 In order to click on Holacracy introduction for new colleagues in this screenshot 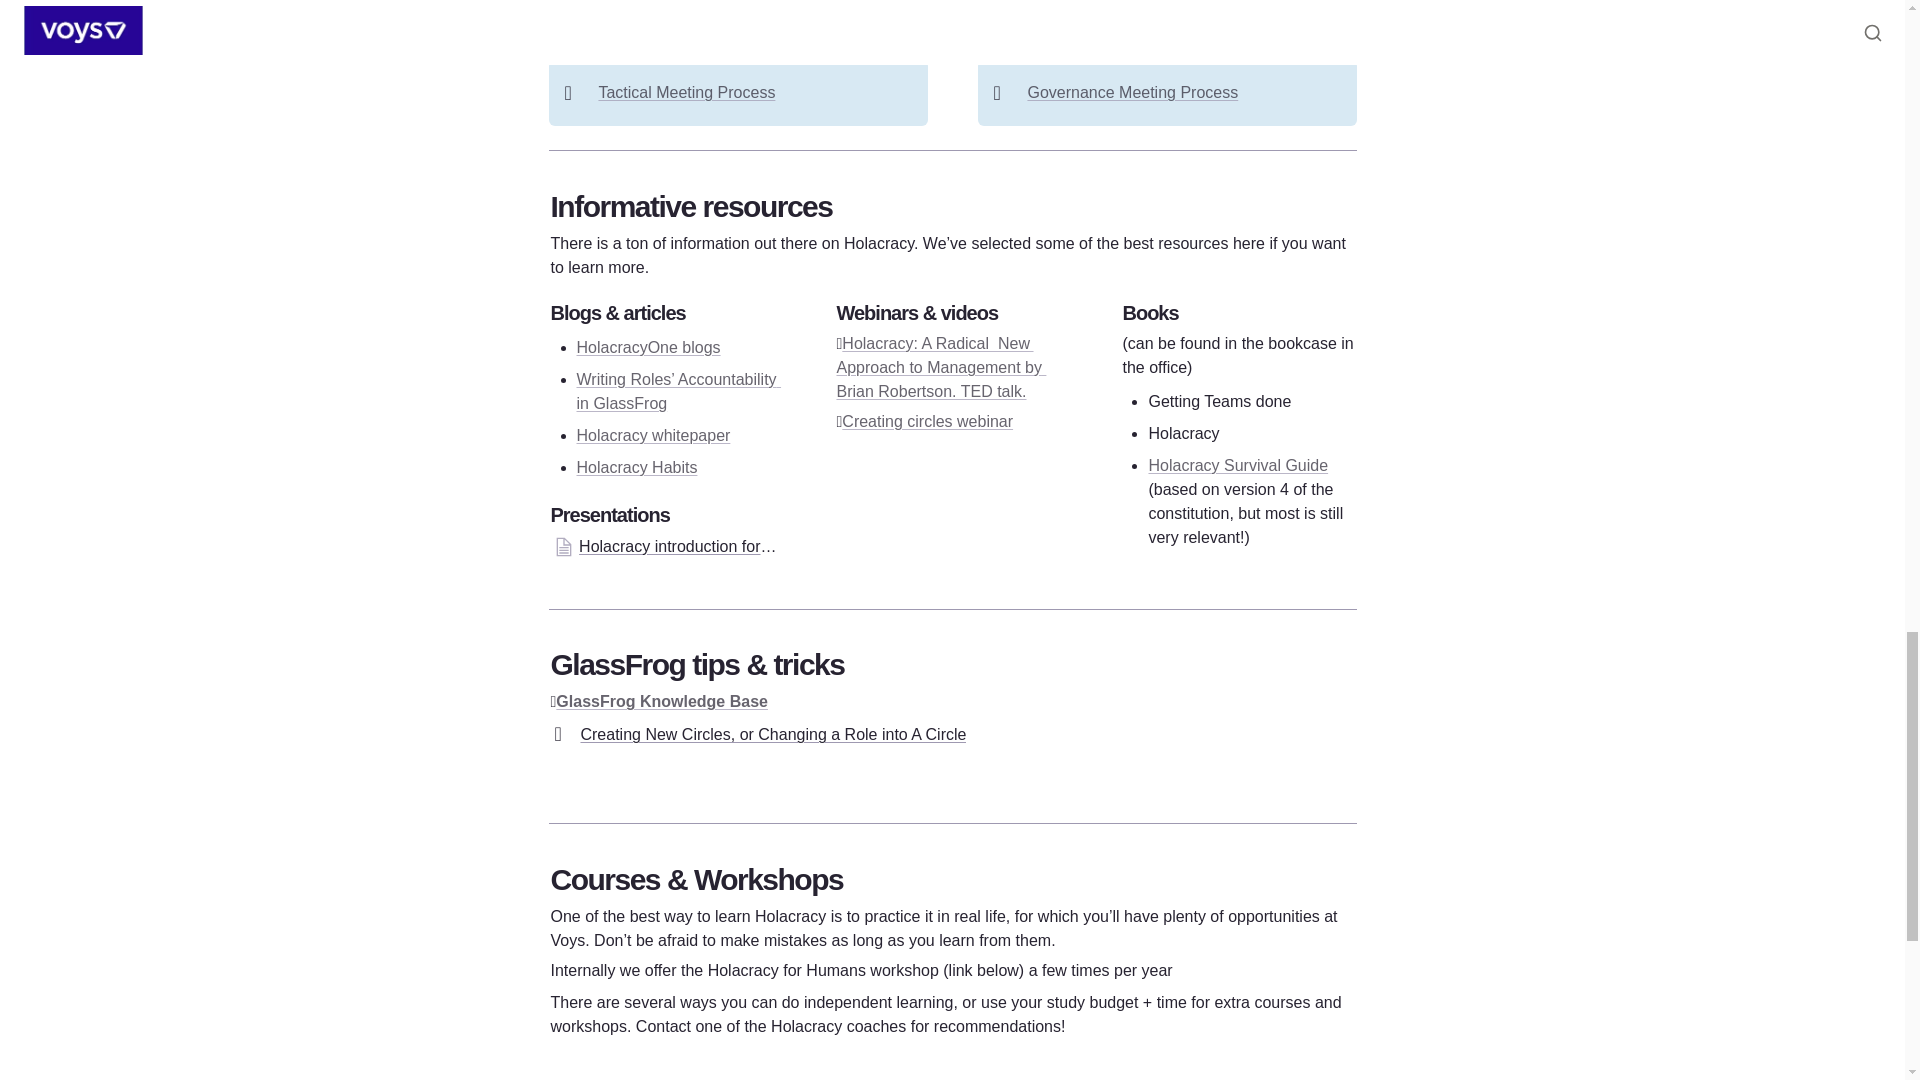, I will do `click(665, 546)`.